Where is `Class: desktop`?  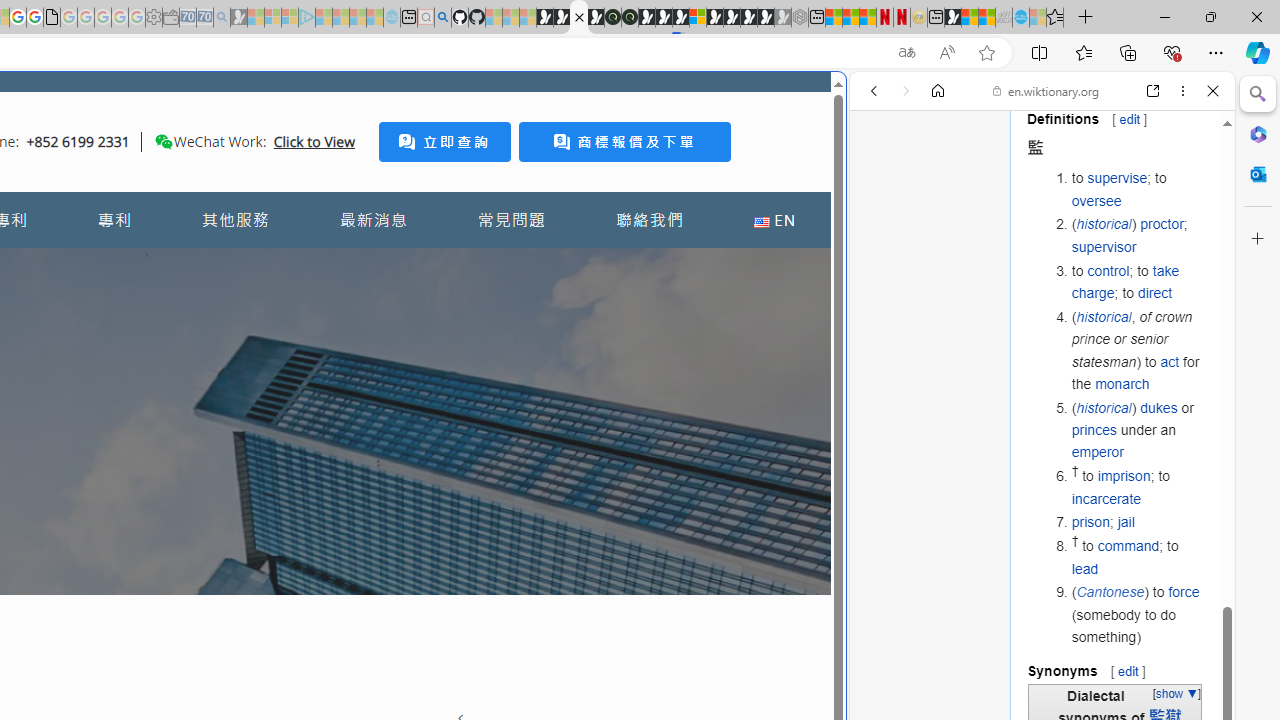 Class: desktop is located at coordinates (164, 141).